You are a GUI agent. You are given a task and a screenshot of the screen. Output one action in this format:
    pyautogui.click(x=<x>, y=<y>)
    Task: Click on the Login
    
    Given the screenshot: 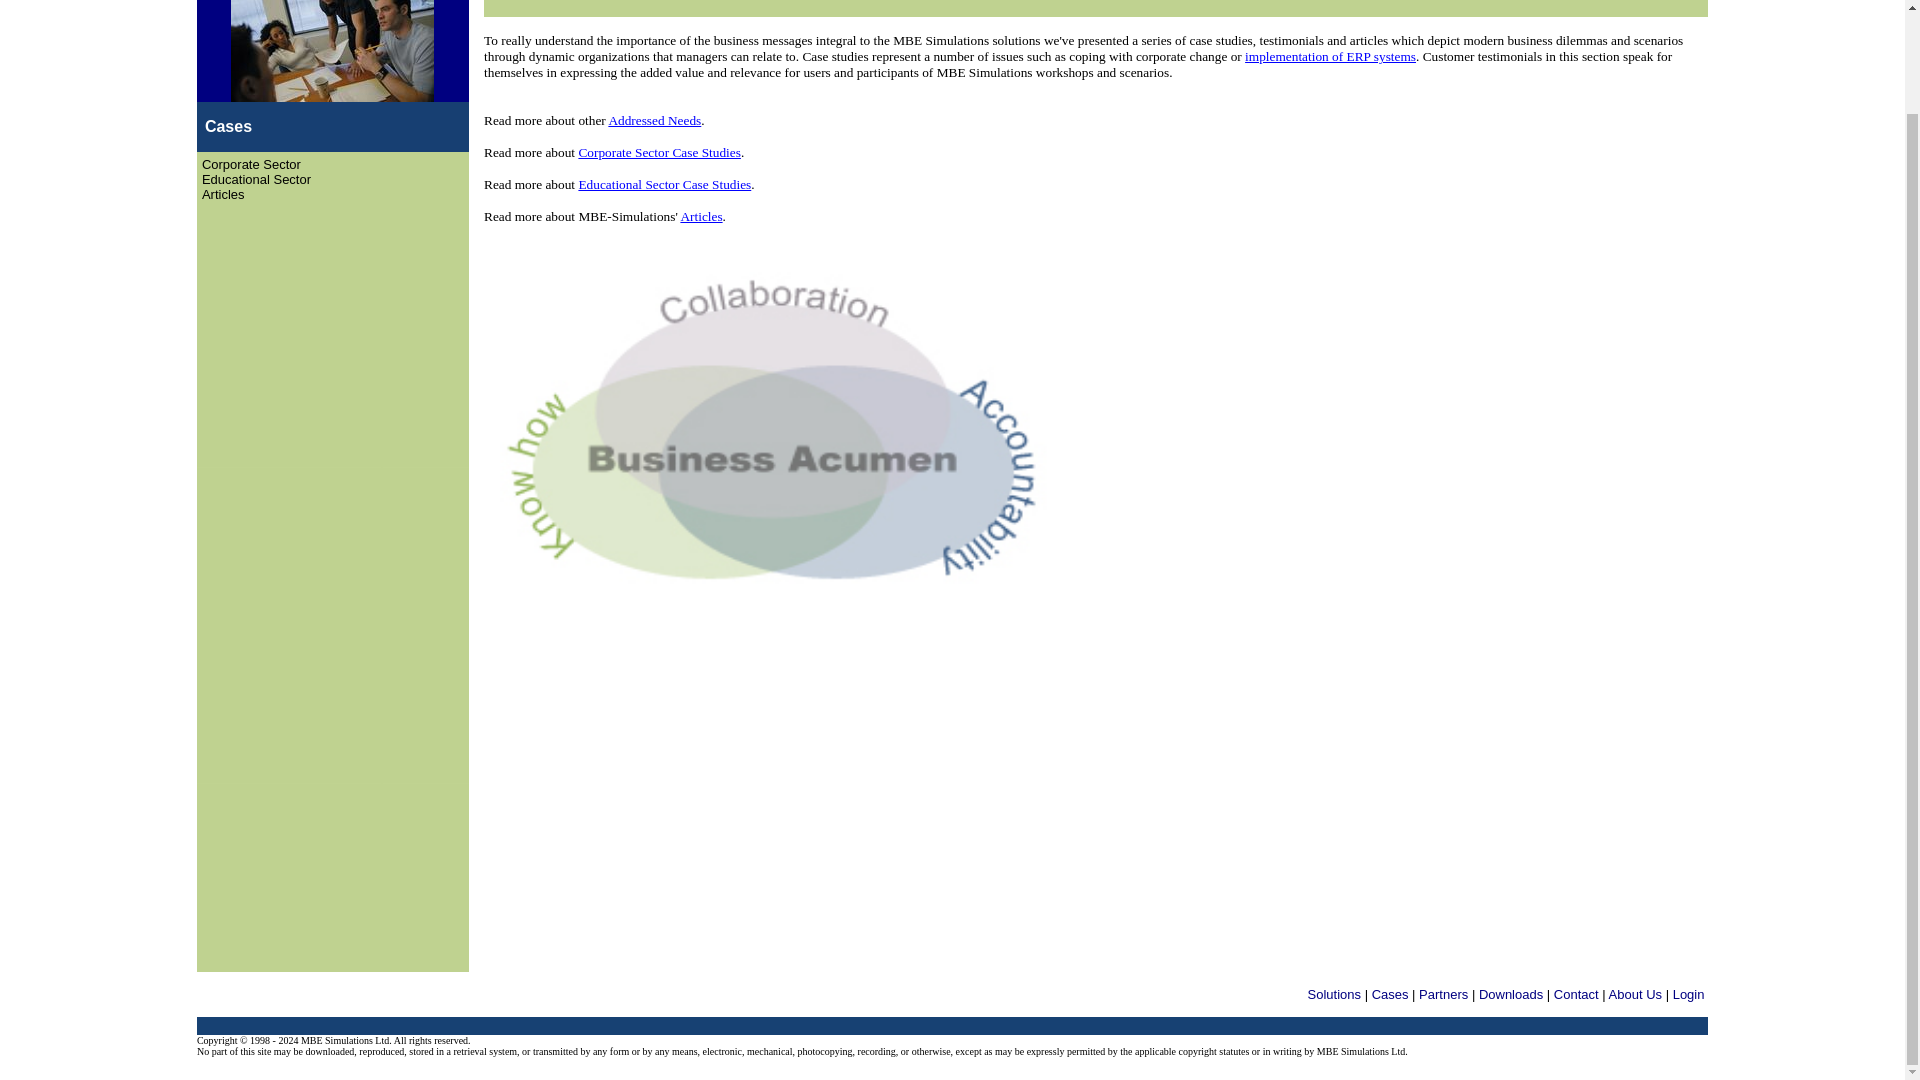 What is the action you would take?
    pyautogui.click(x=1688, y=994)
    